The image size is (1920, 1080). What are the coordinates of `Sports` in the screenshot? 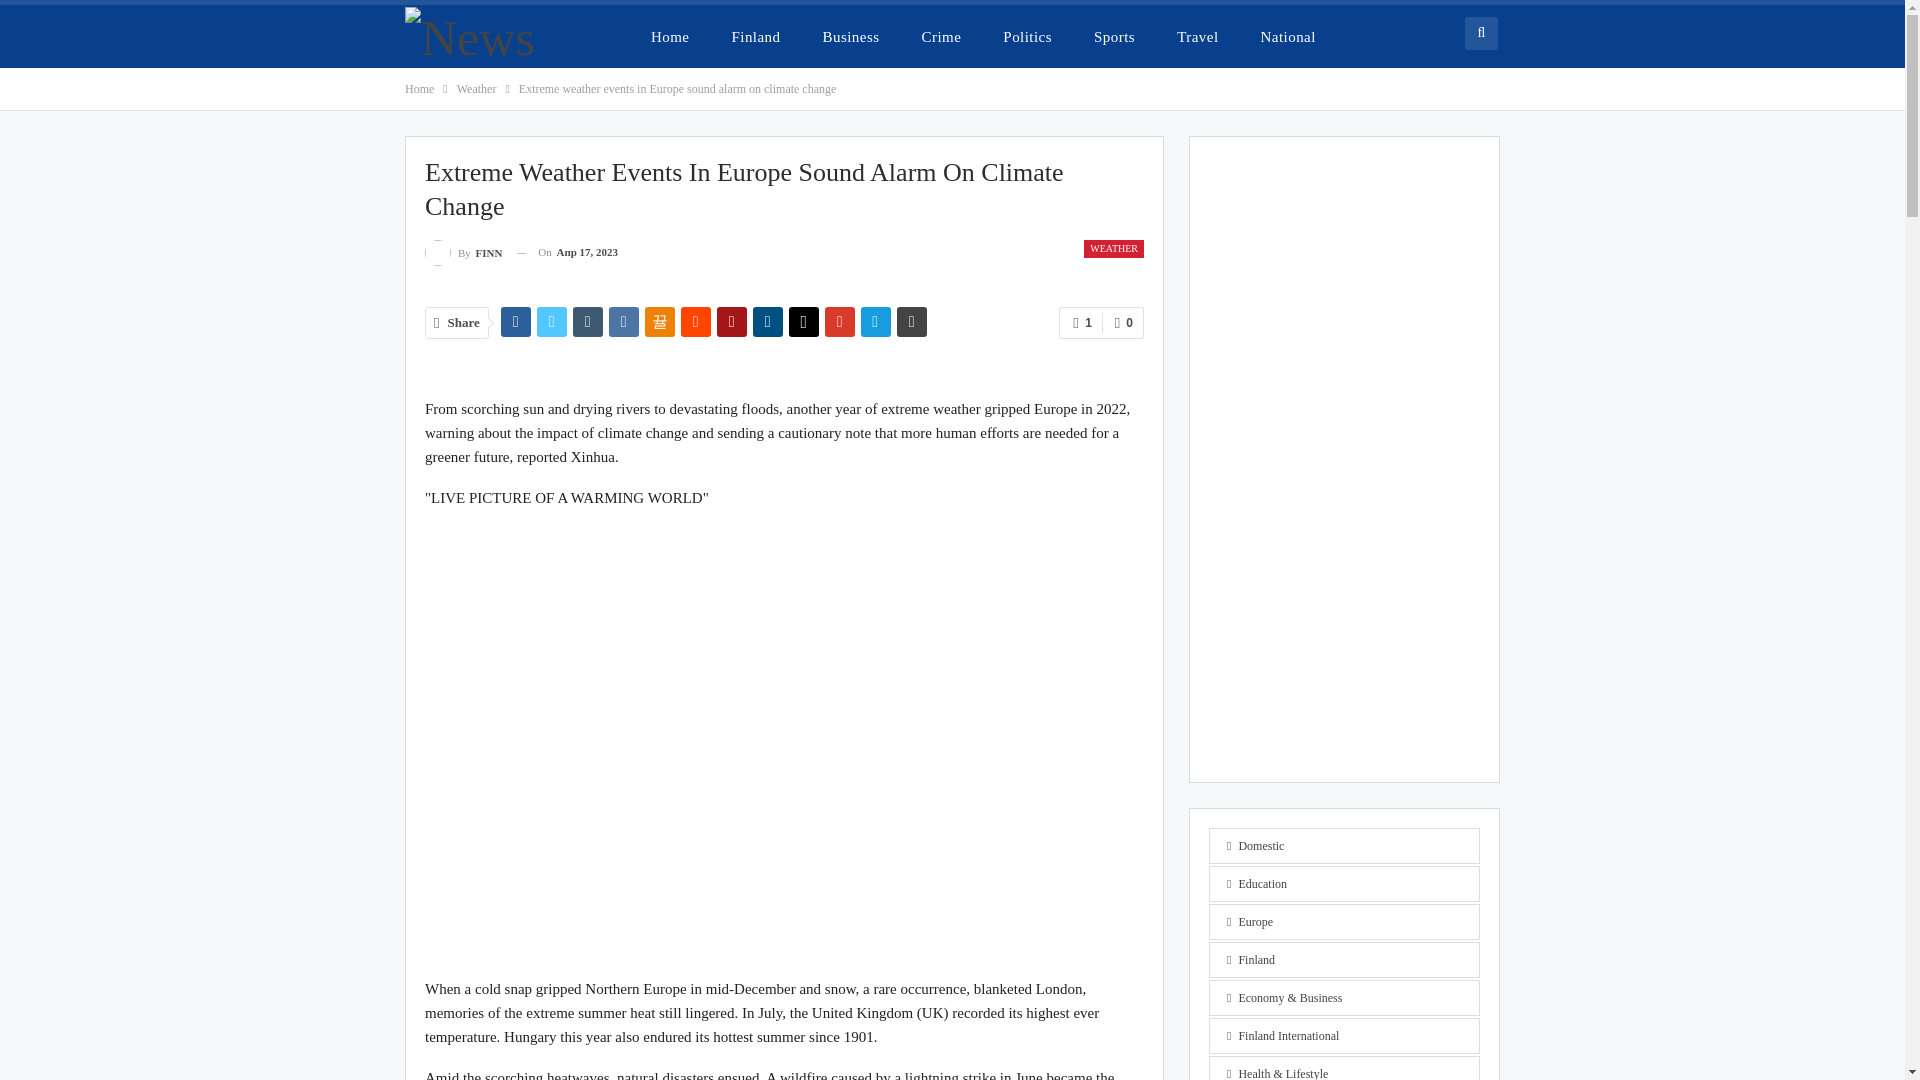 It's located at (1114, 36).